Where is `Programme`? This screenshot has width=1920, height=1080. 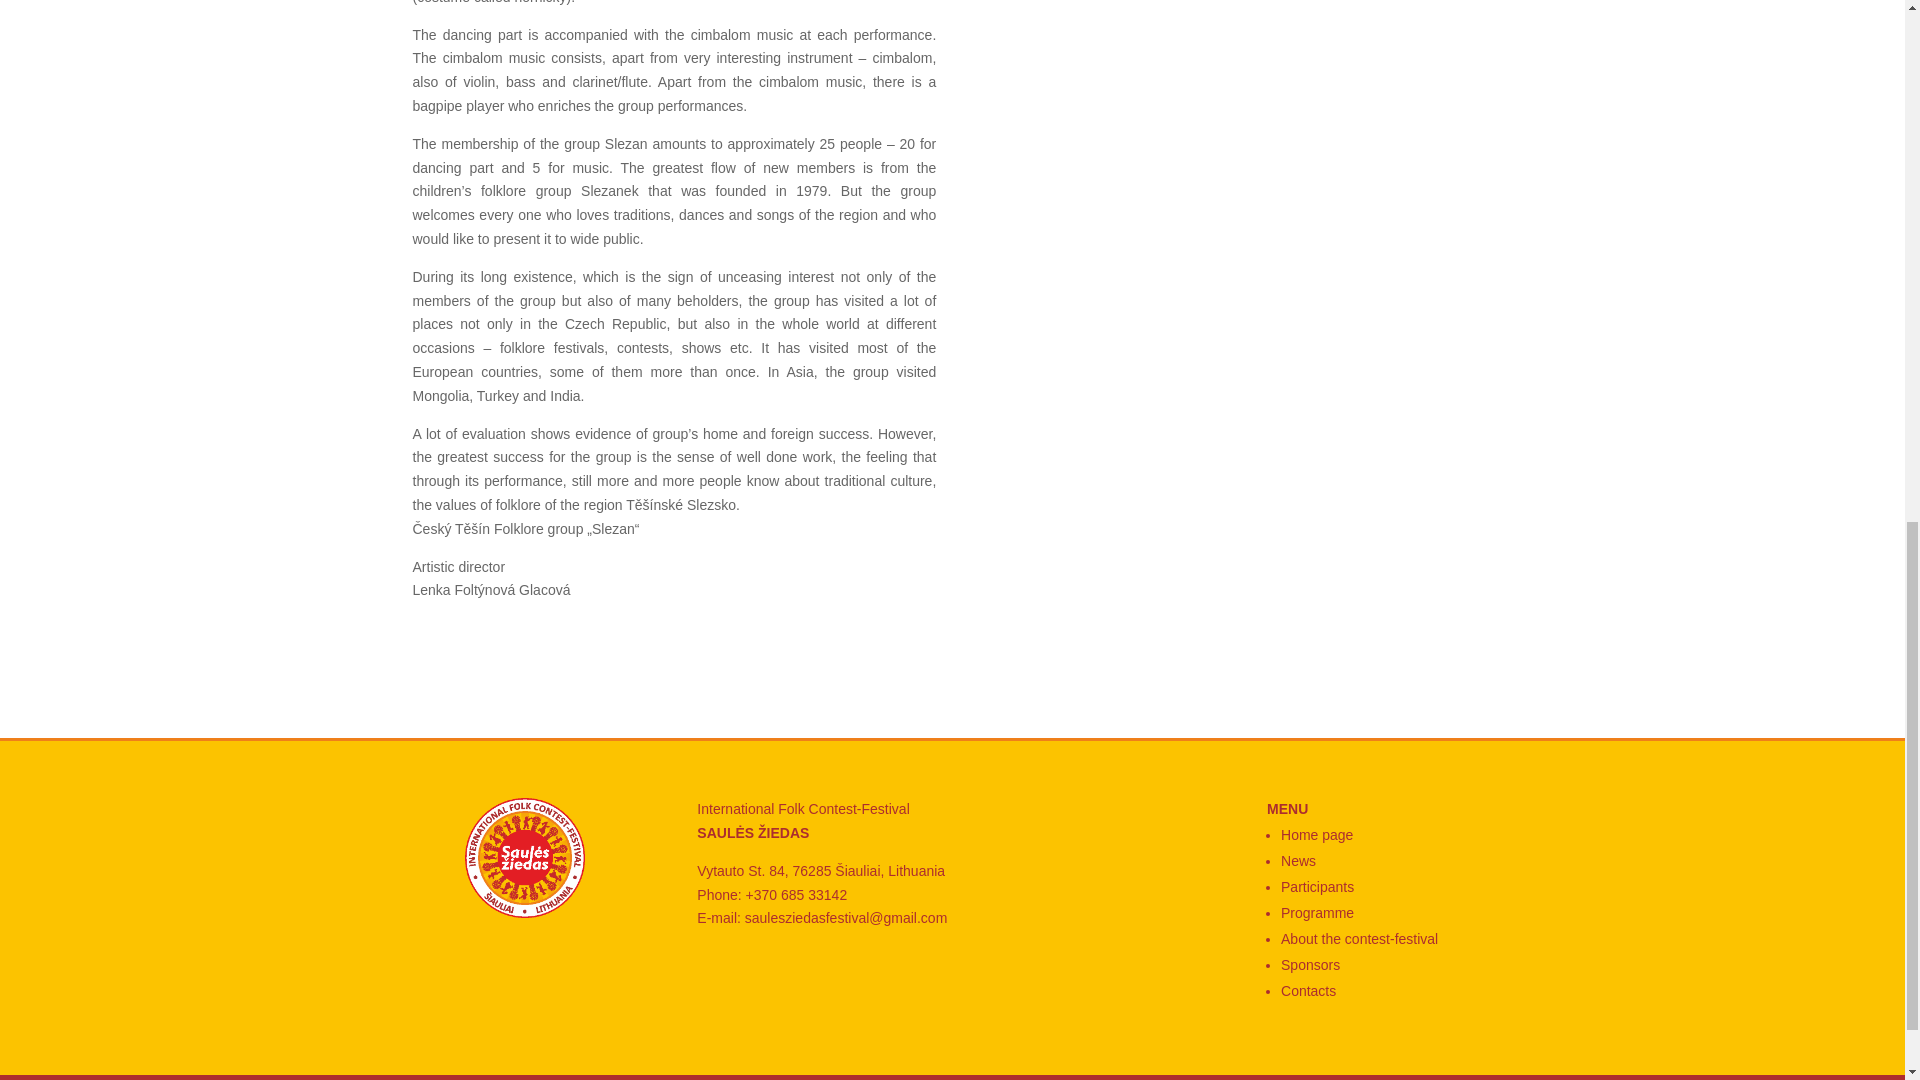 Programme is located at coordinates (1316, 913).